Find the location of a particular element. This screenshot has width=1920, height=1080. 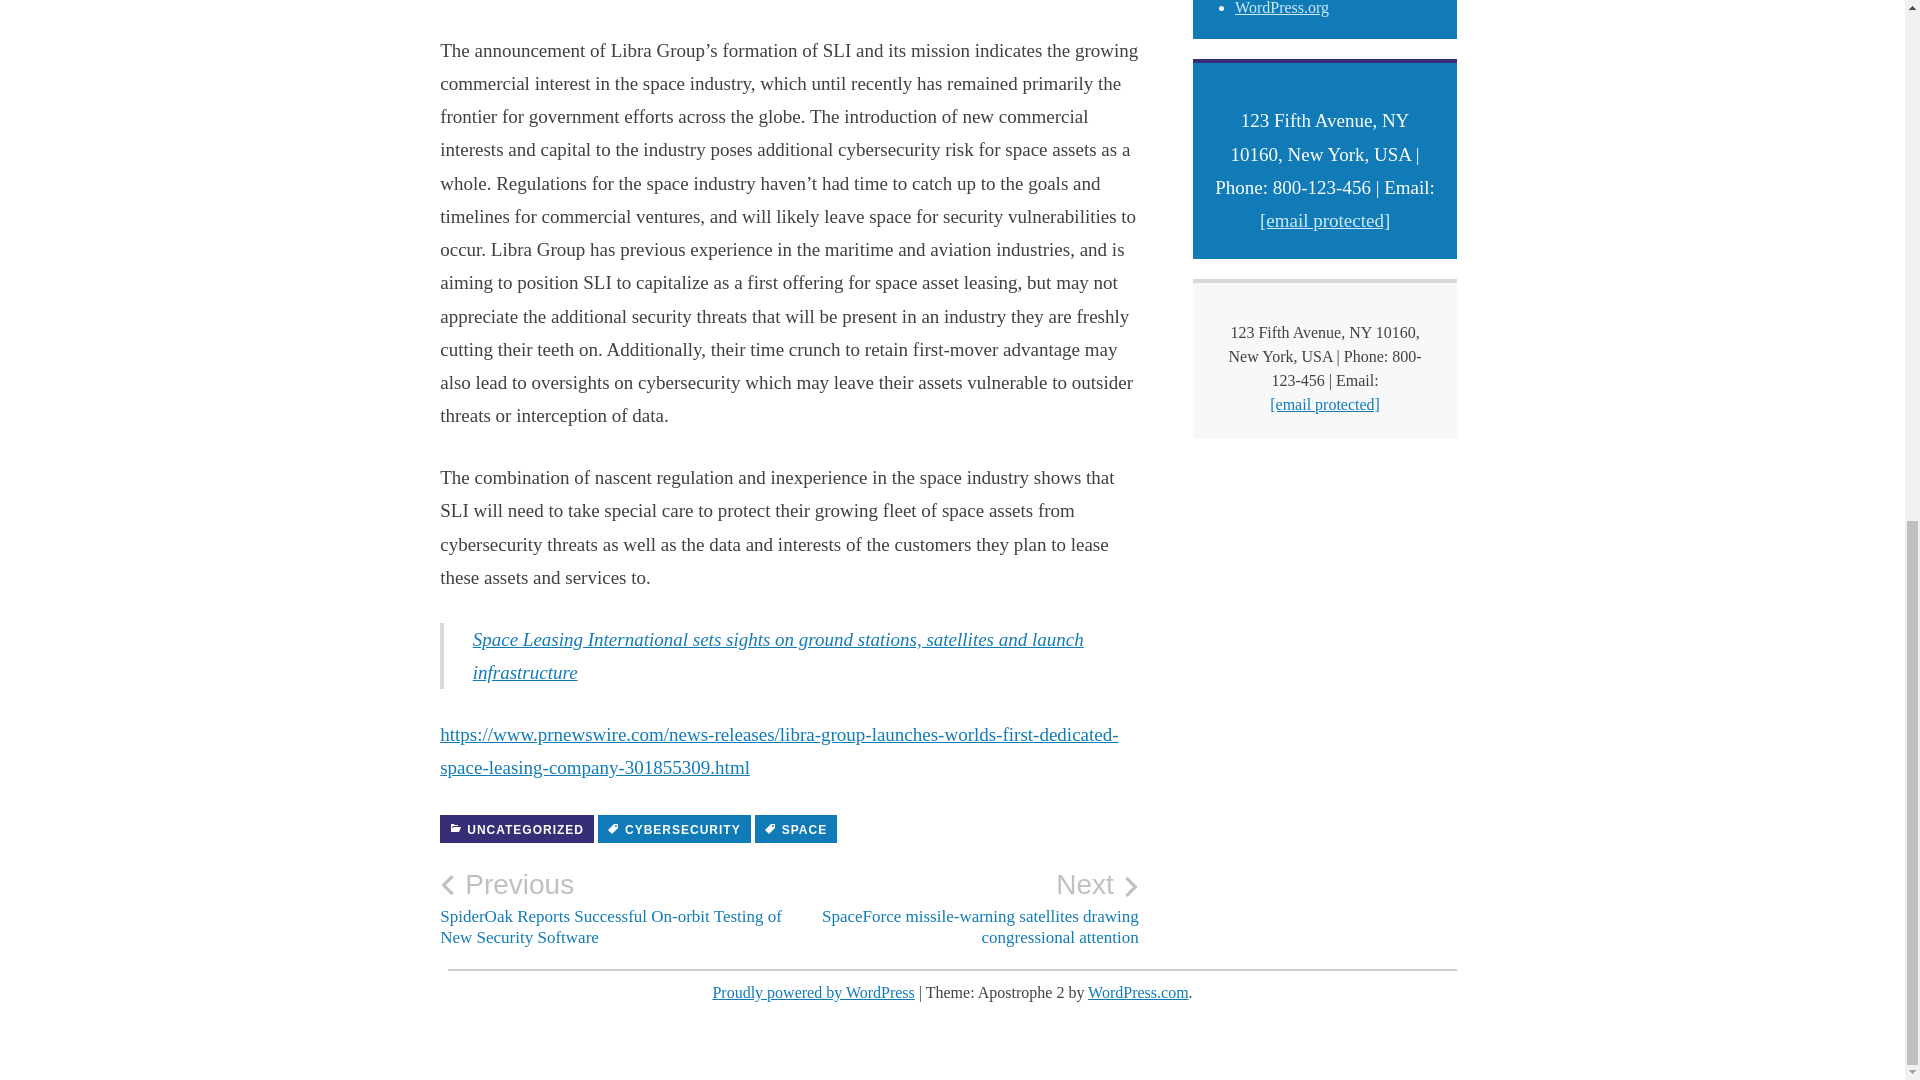

UNCATEGORIZED is located at coordinates (516, 829).